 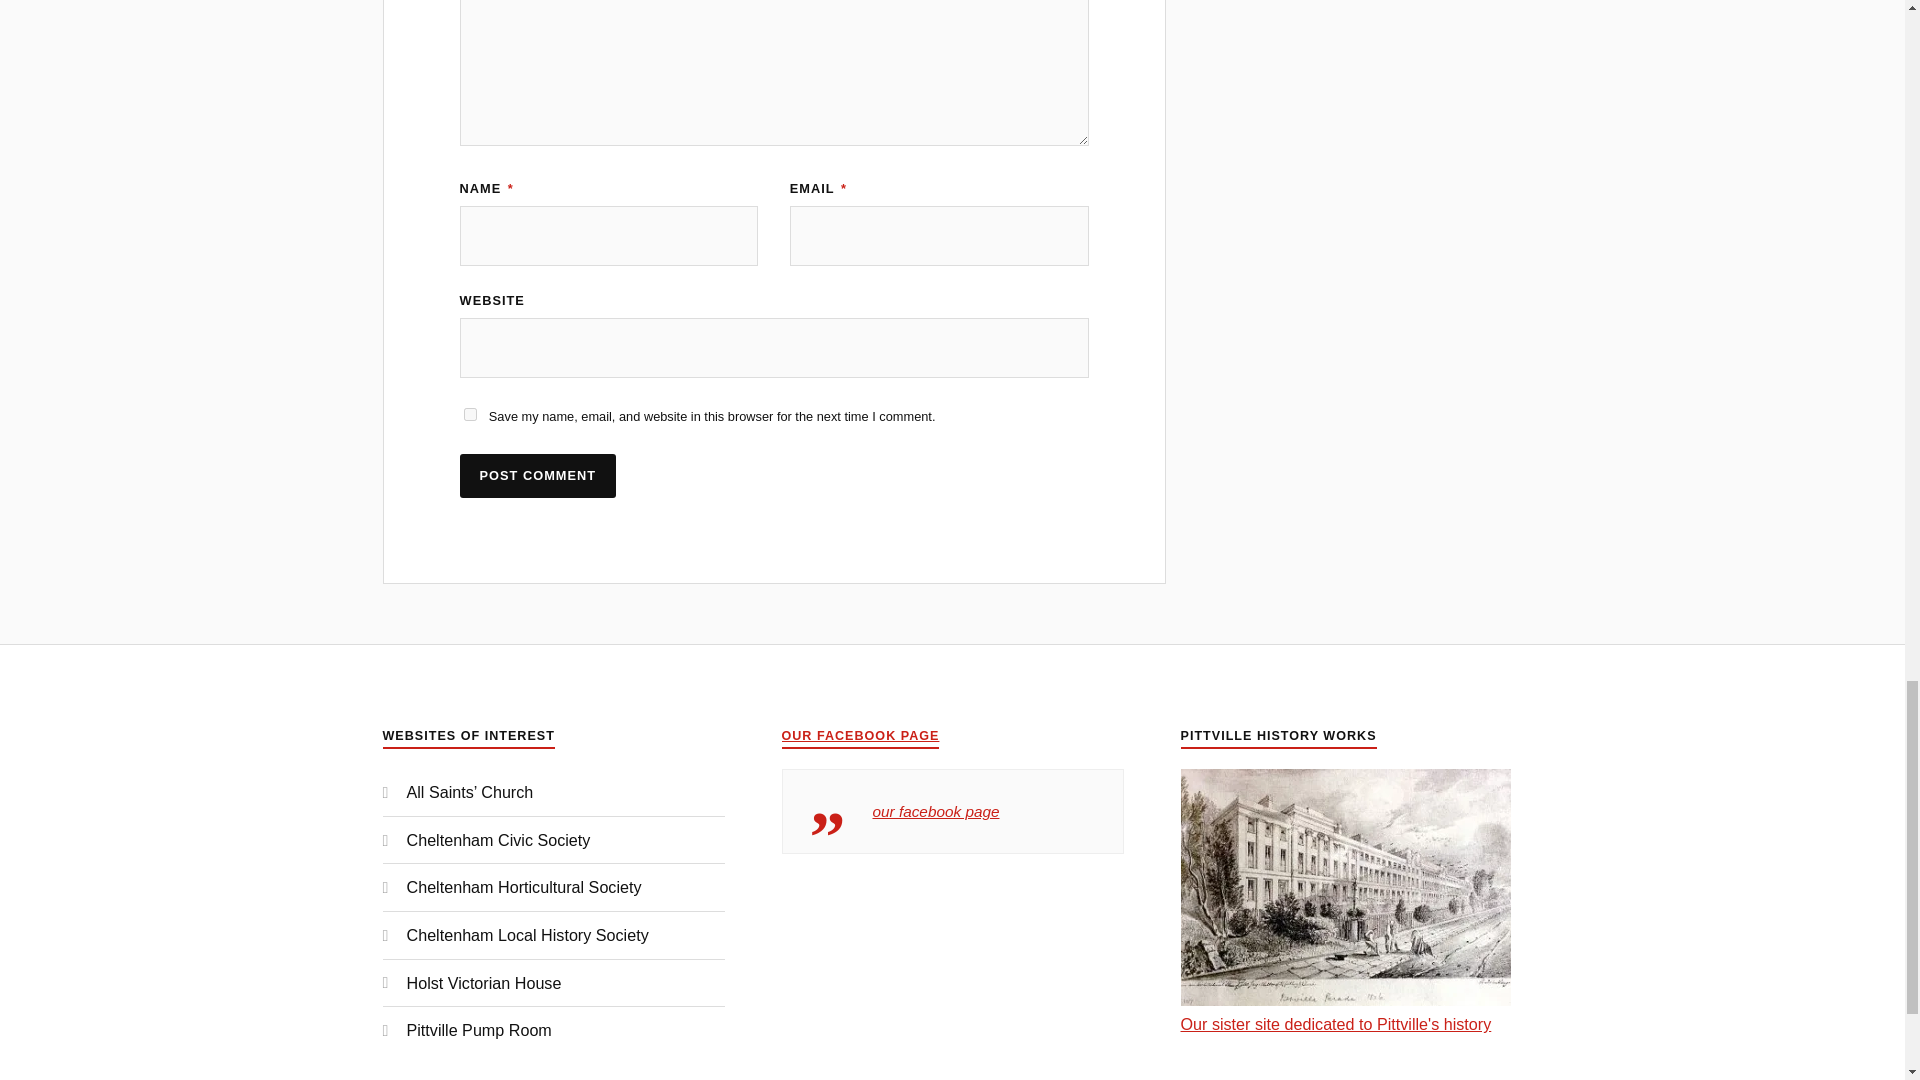 What do you see at coordinates (538, 476) in the screenshot?
I see `Post Comment` at bounding box center [538, 476].